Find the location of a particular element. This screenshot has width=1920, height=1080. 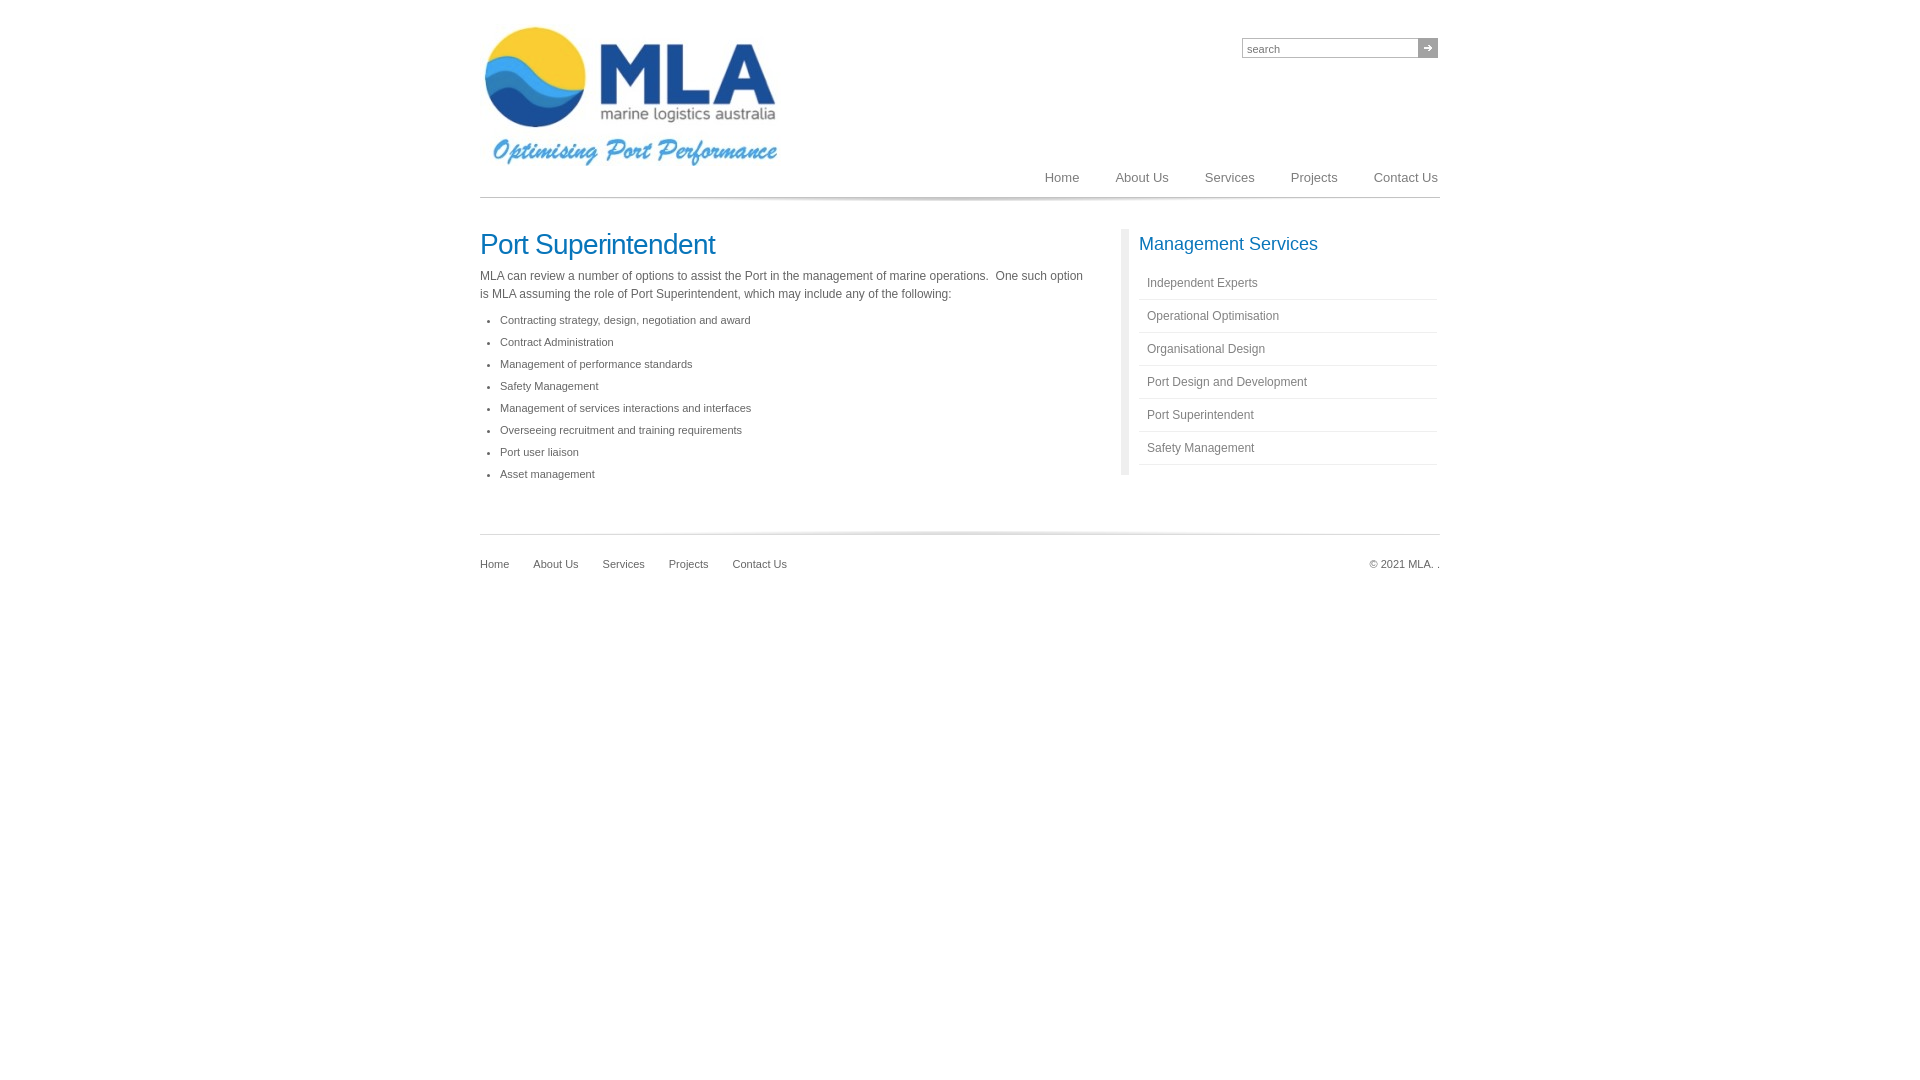

About Us is located at coordinates (556, 564).